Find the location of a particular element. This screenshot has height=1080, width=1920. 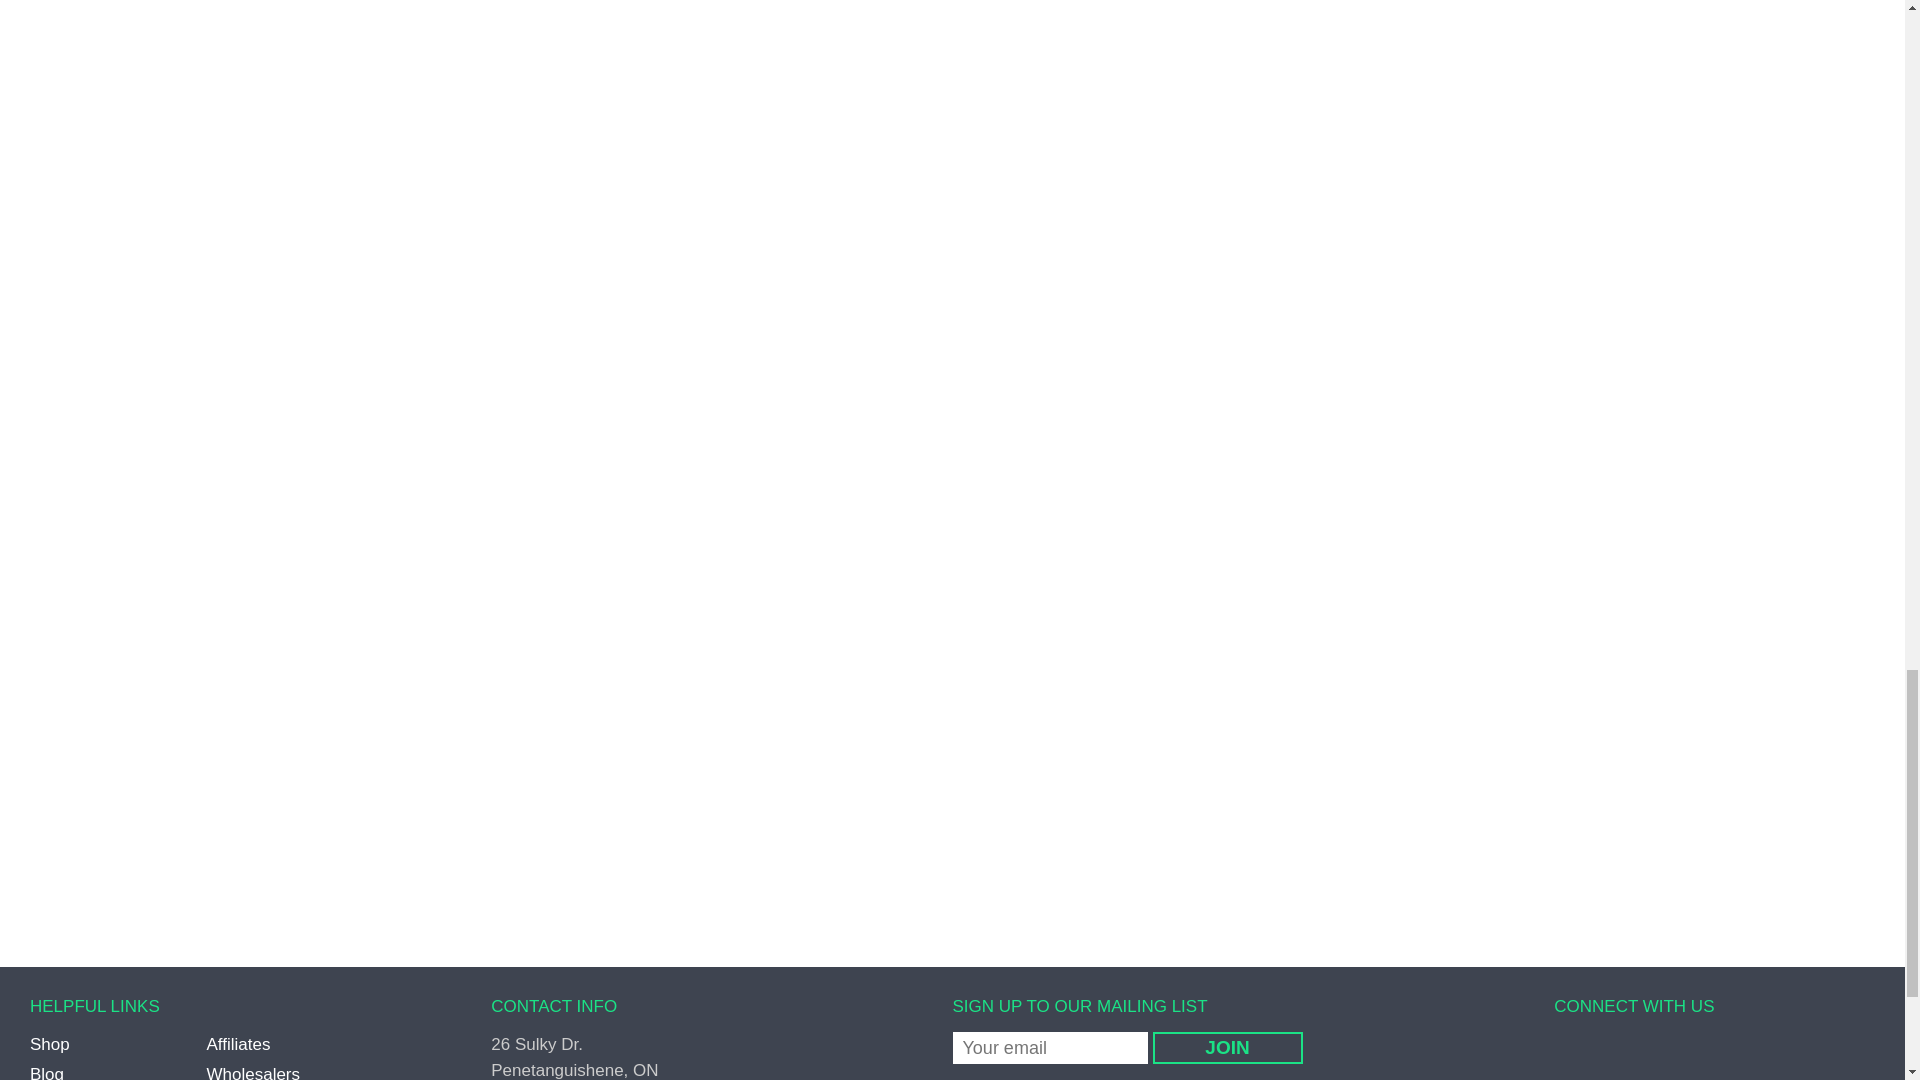

Affiliates is located at coordinates (238, 1044).